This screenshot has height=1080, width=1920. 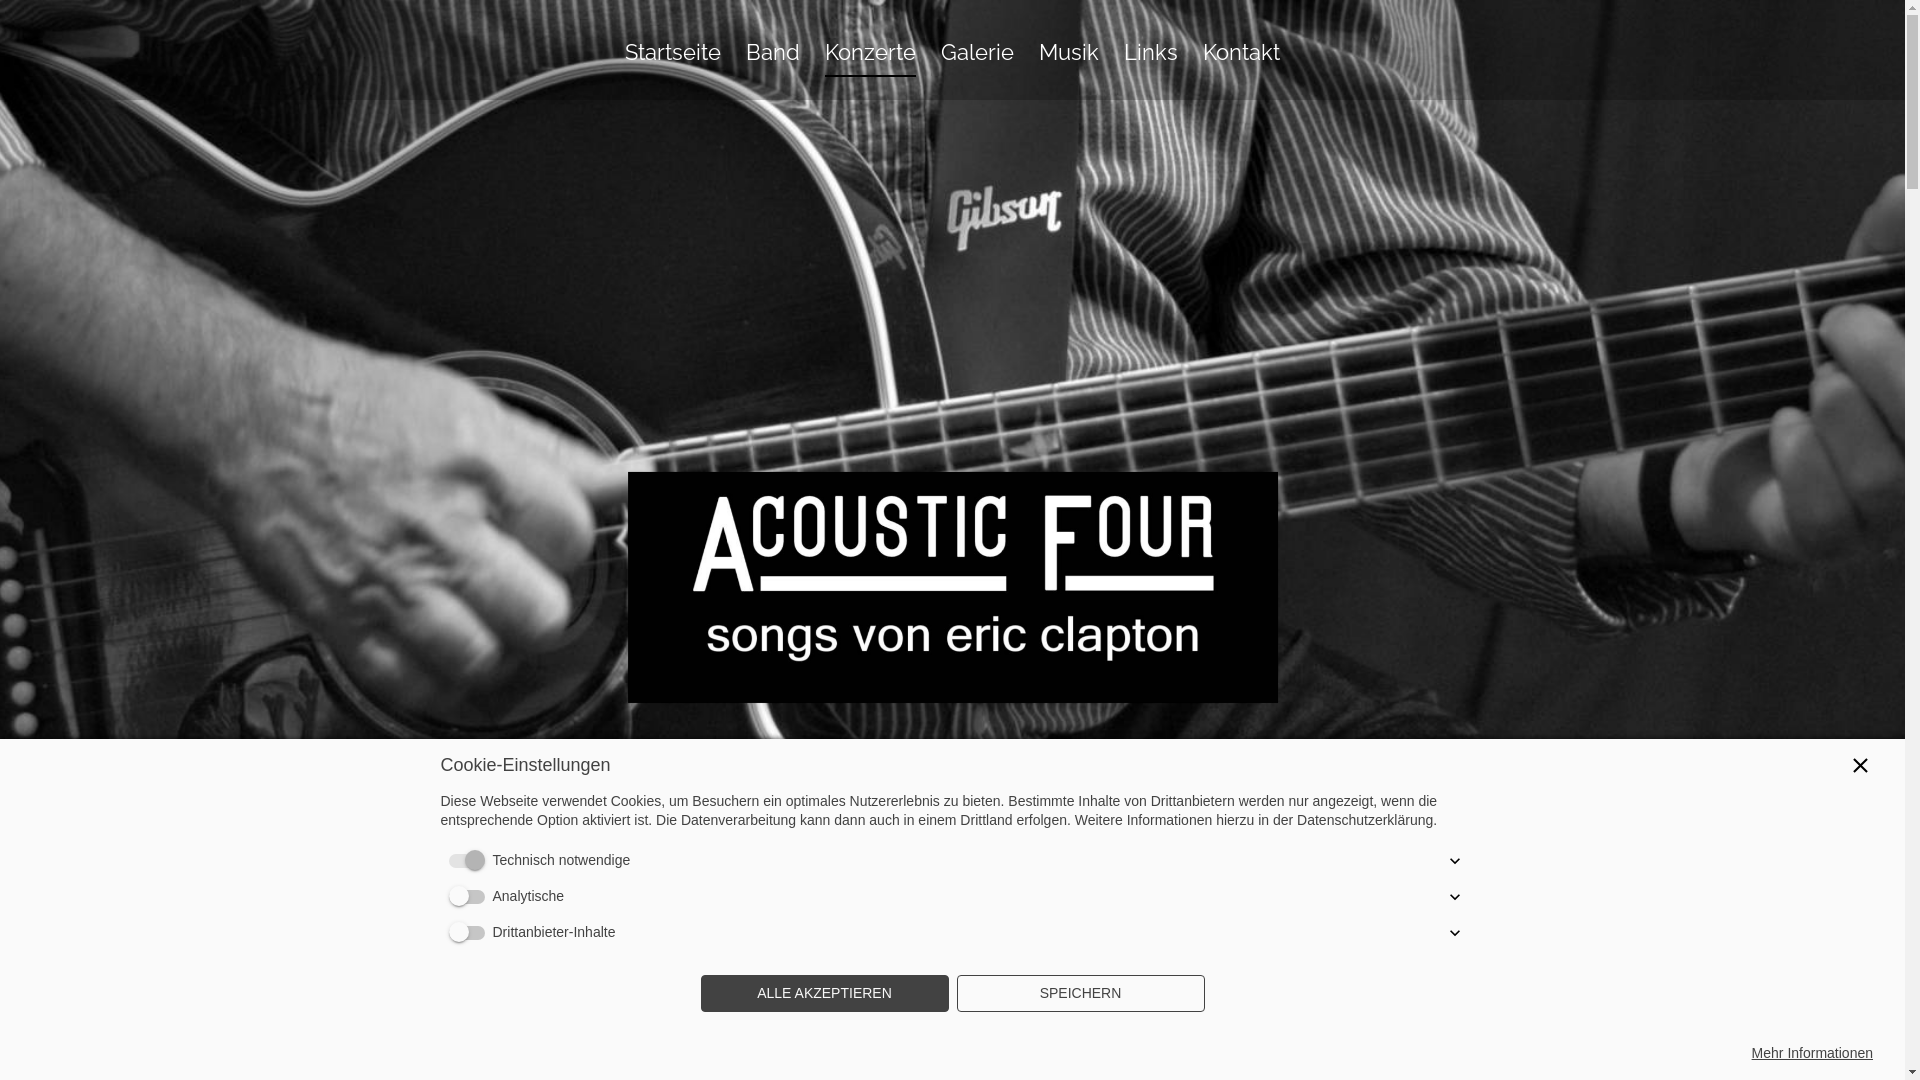 What do you see at coordinates (1080, 994) in the screenshot?
I see `SPEICHERN` at bounding box center [1080, 994].